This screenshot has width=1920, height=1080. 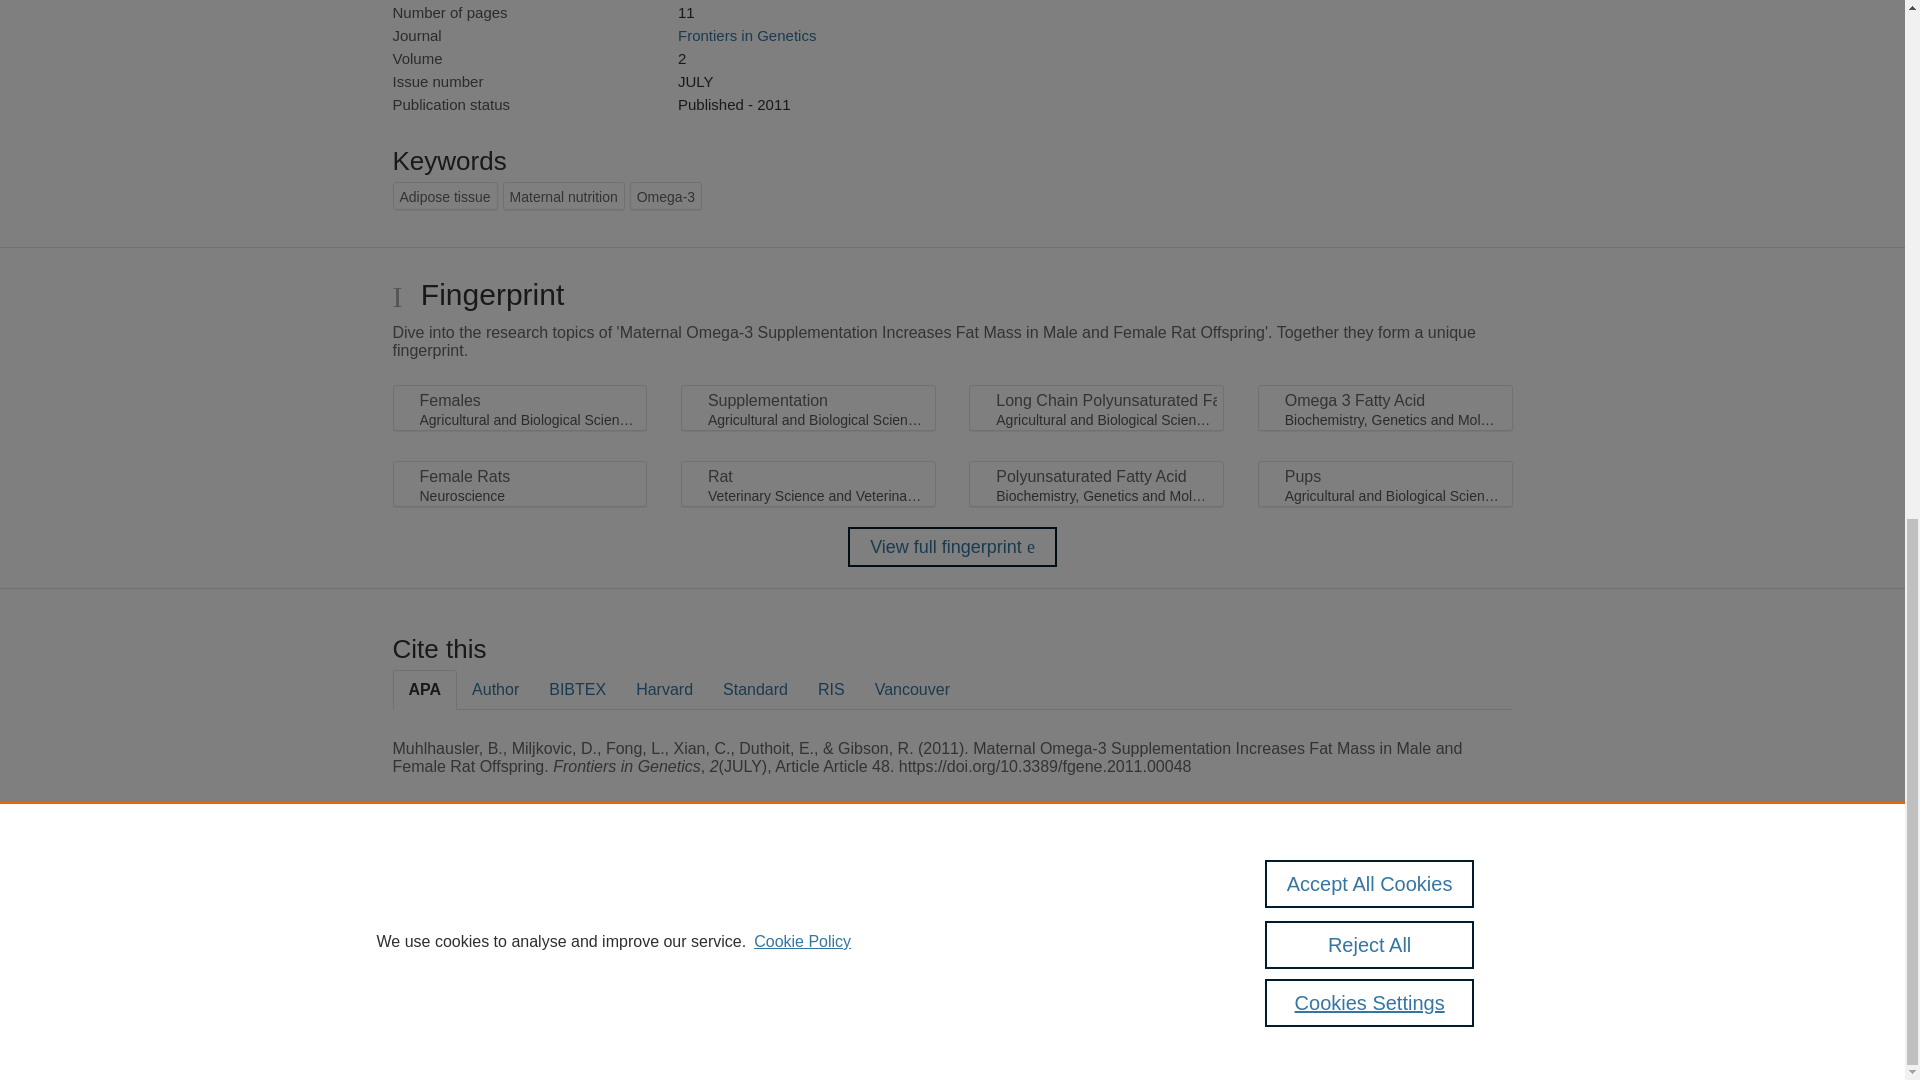 What do you see at coordinates (668, 932) in the screenshot?
I see `Elsevier B.V.` at bounding box center [668, 932].